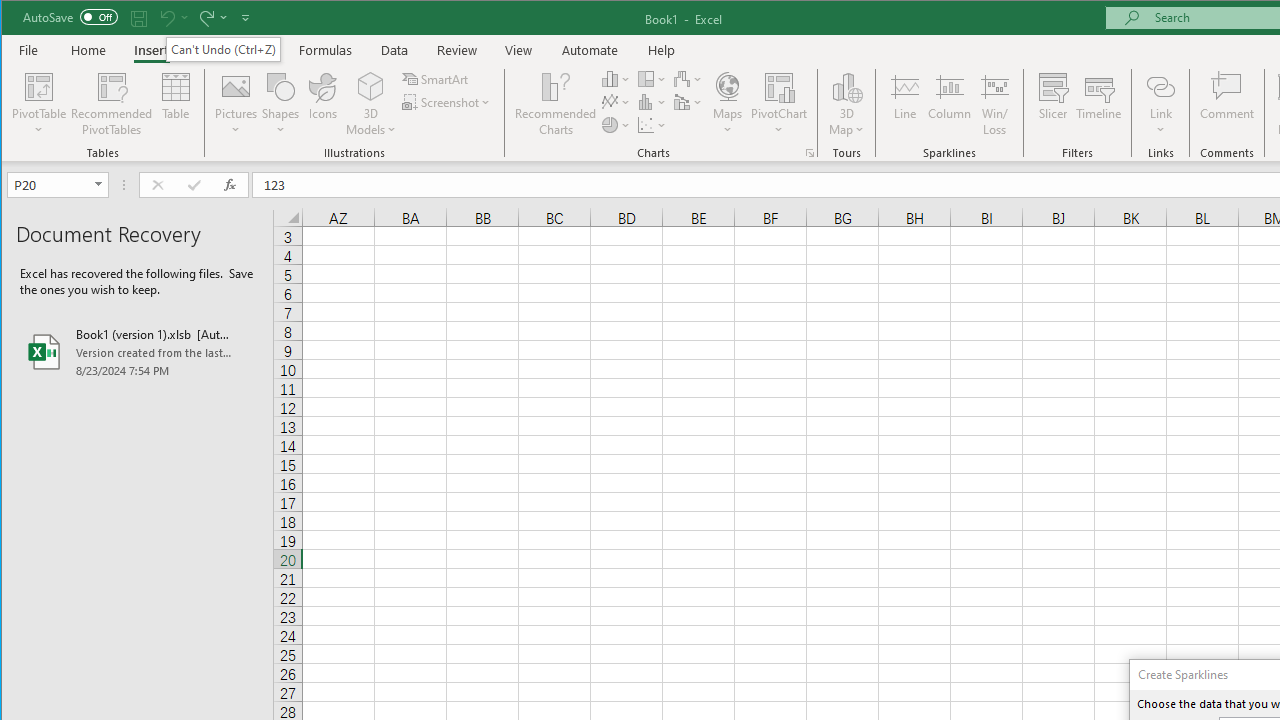 This screenshot has width=1280, height=720. What do you see at coordinates (224, 48) in the screenshot?
I see `Can't Undo (Ctrl+Z)` at bounding box center [224, 48].